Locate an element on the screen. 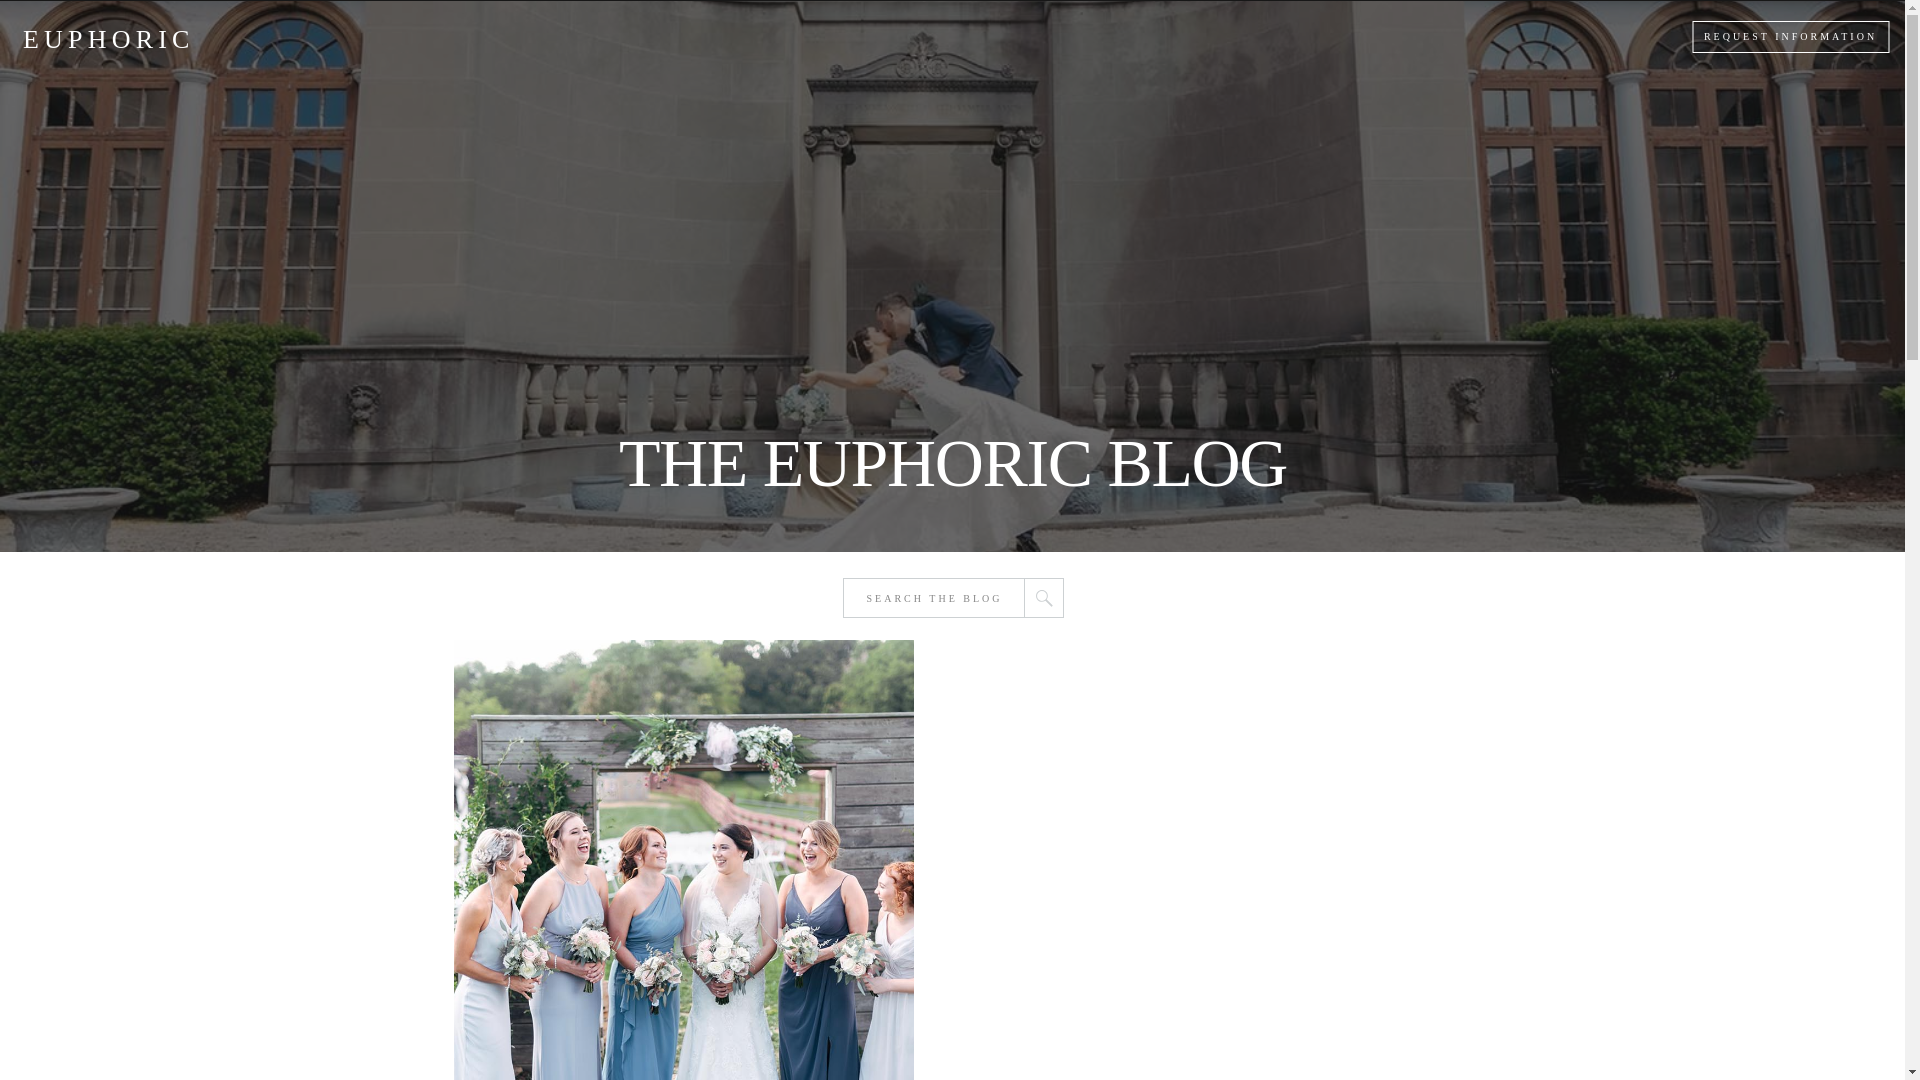 The width and height of the screenshot is (1920, 1080). PORTFOLIO is located at coordinates (868, 37).